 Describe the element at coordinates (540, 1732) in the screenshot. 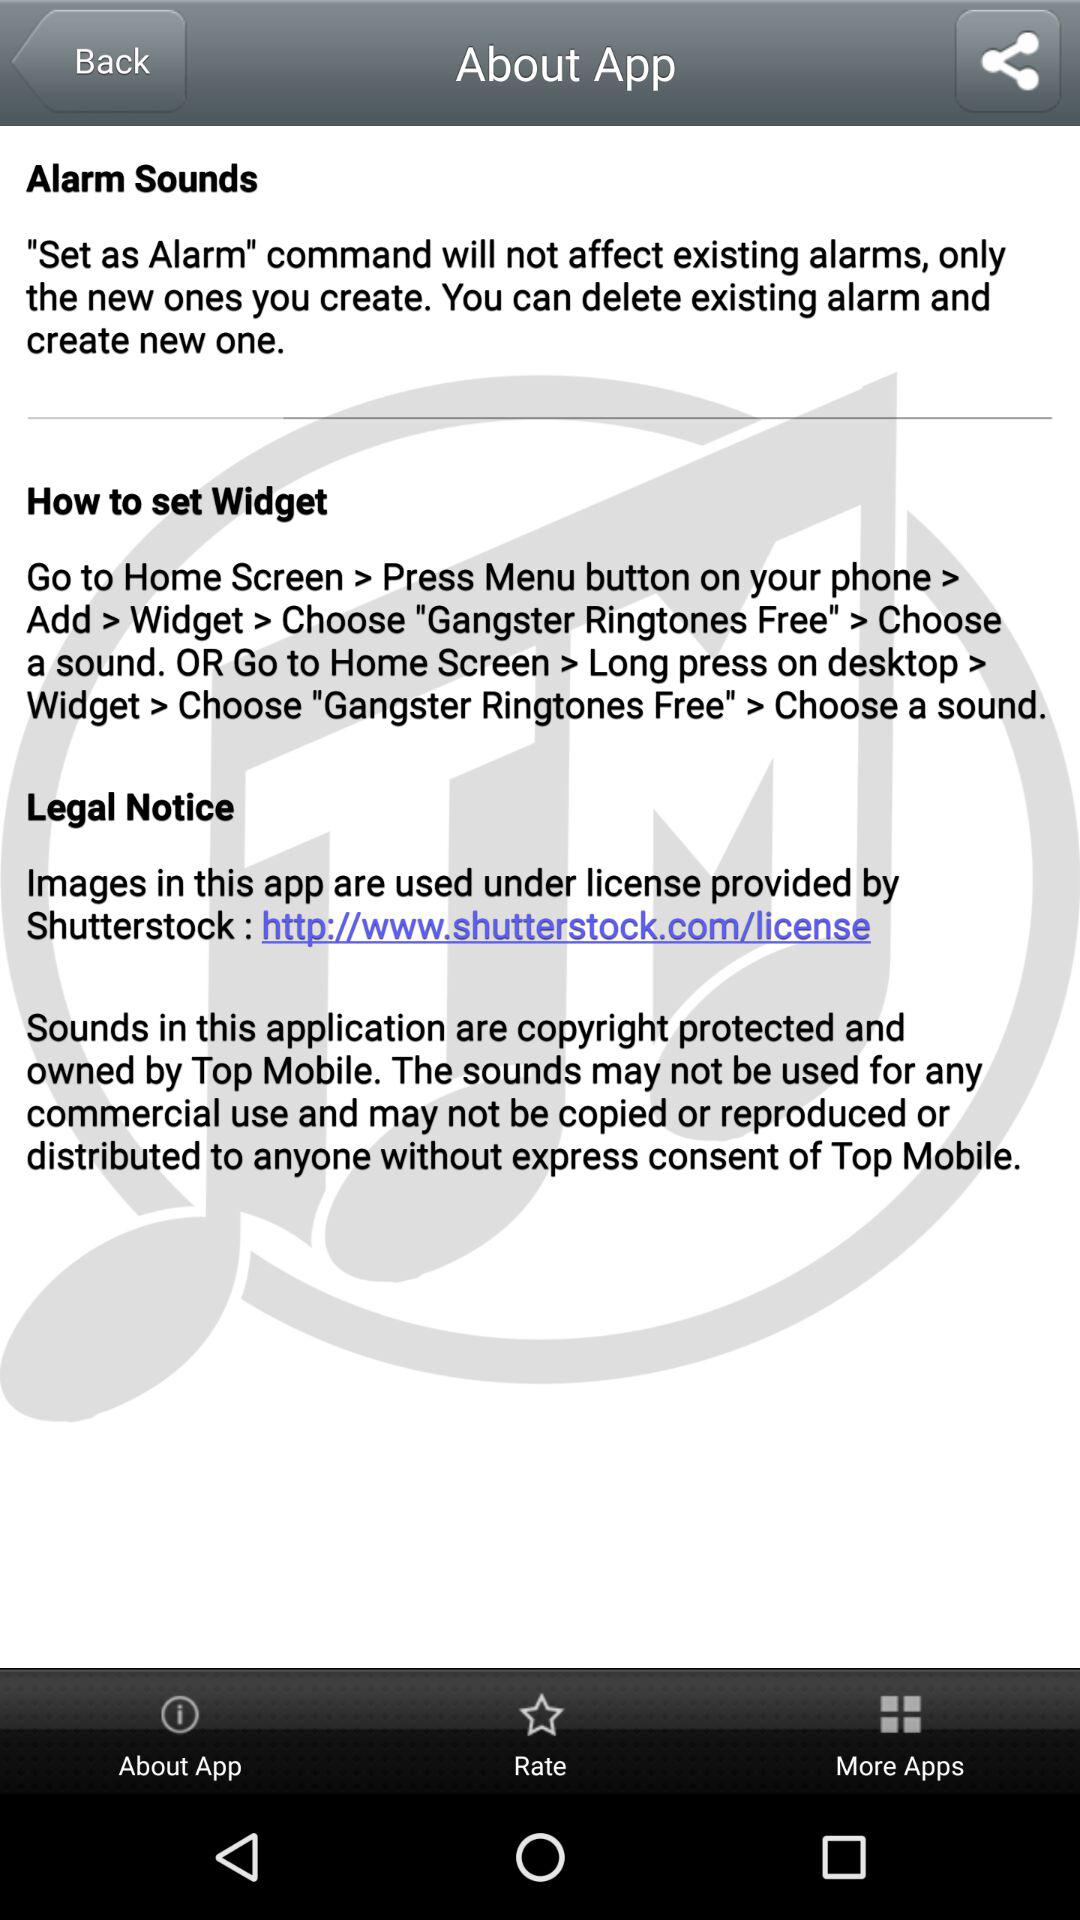

I see `select rate and its icon` at that location.